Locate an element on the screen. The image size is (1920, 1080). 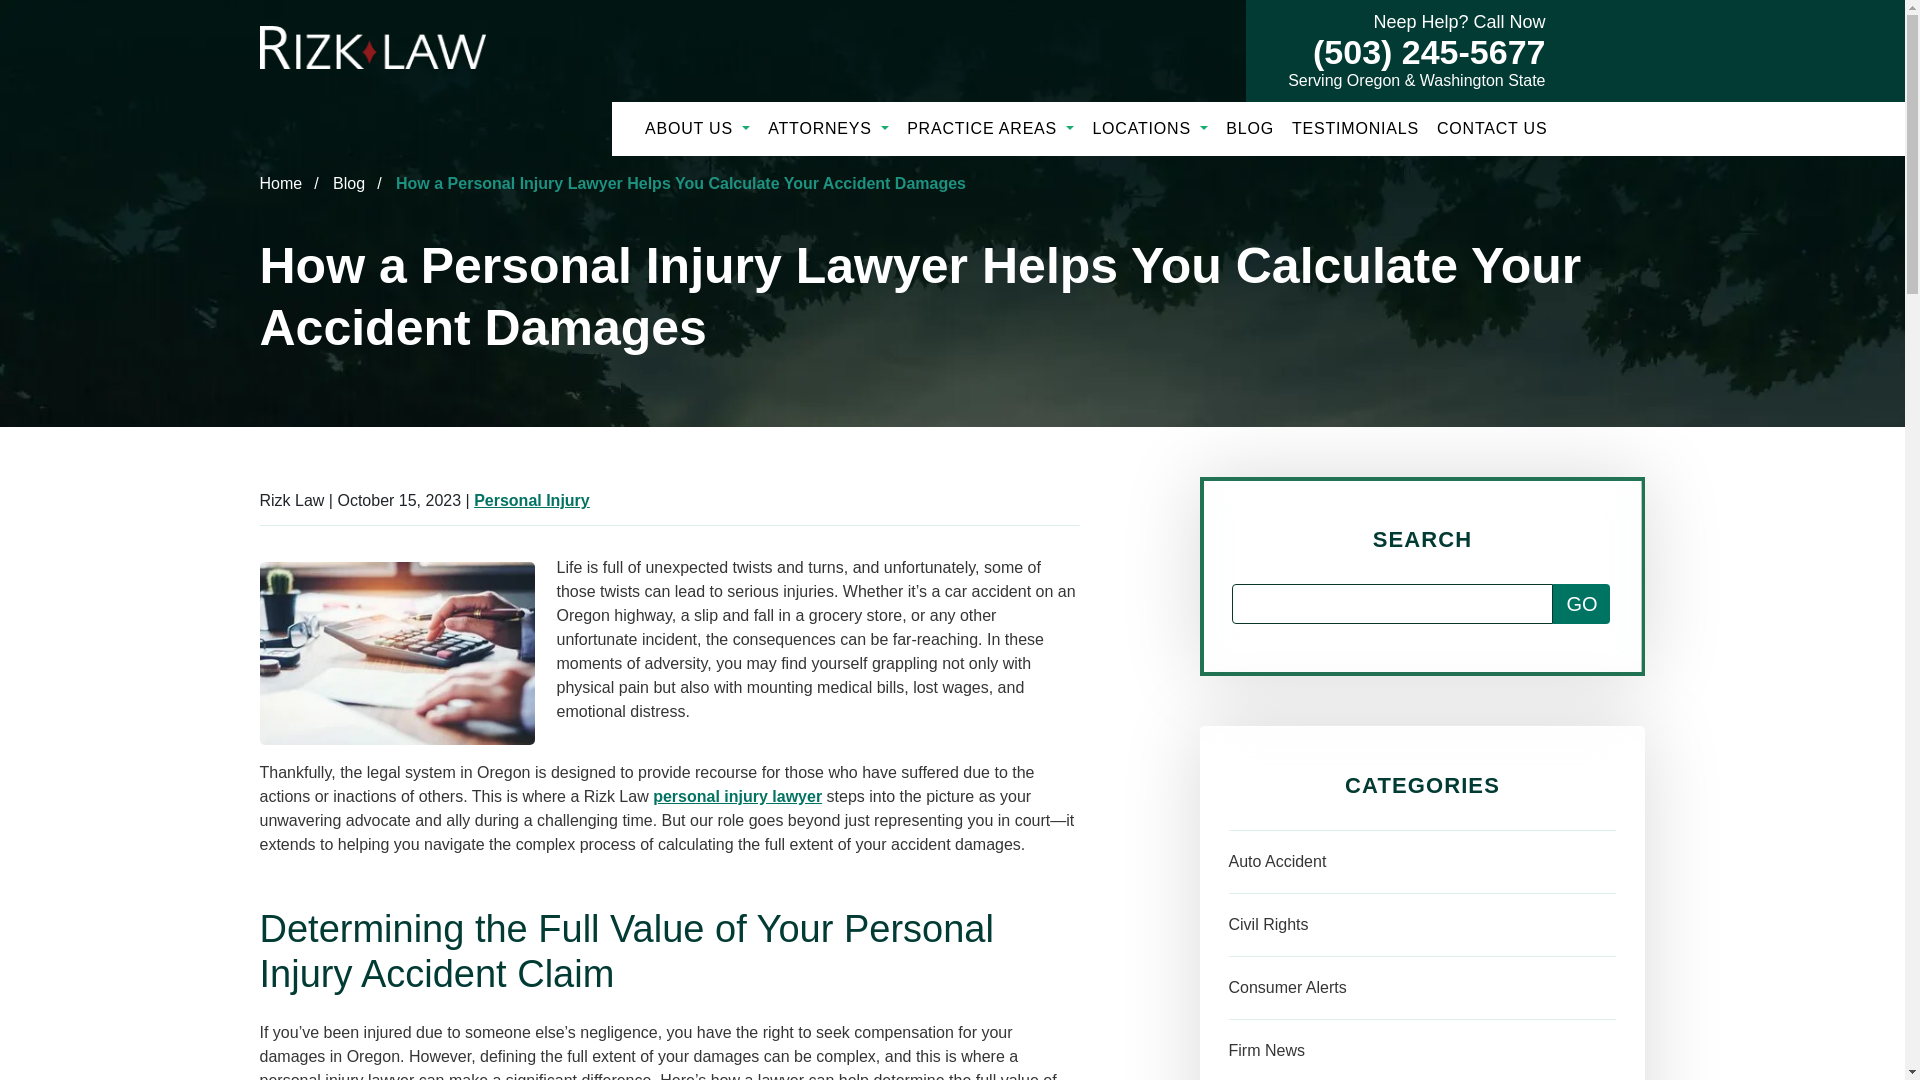
ABOUT US is located at coordinates (698, 128).